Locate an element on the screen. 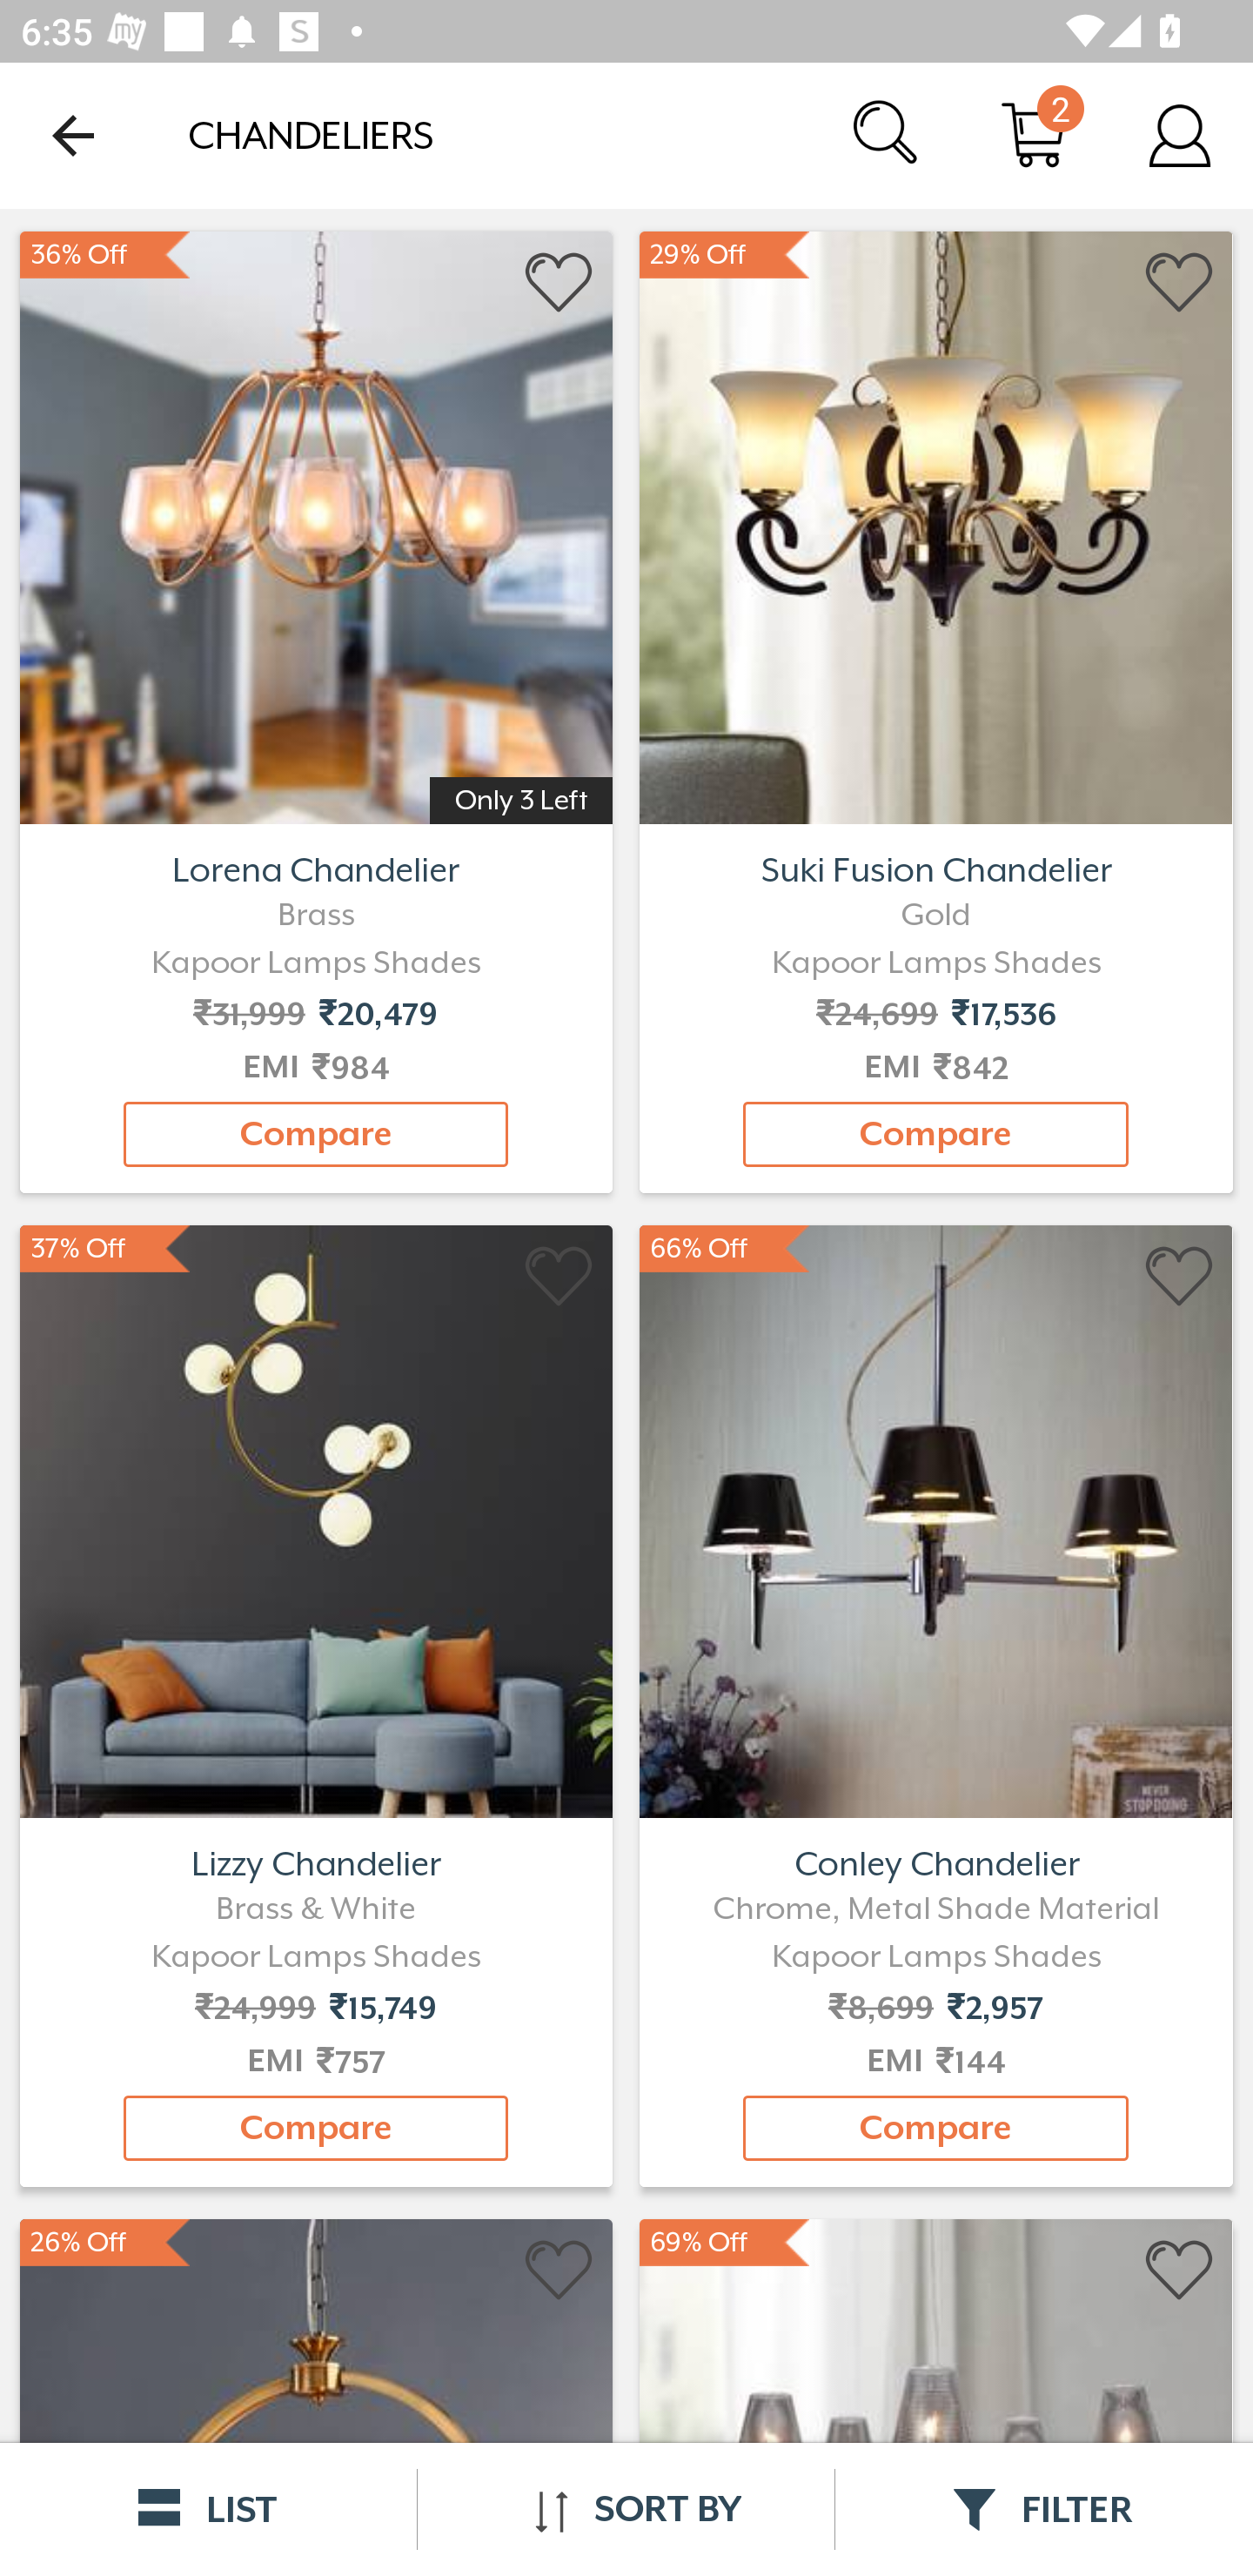 The height and width of the screenshot is (2576, 1253). Compare is located at coordinates (316, 1134).